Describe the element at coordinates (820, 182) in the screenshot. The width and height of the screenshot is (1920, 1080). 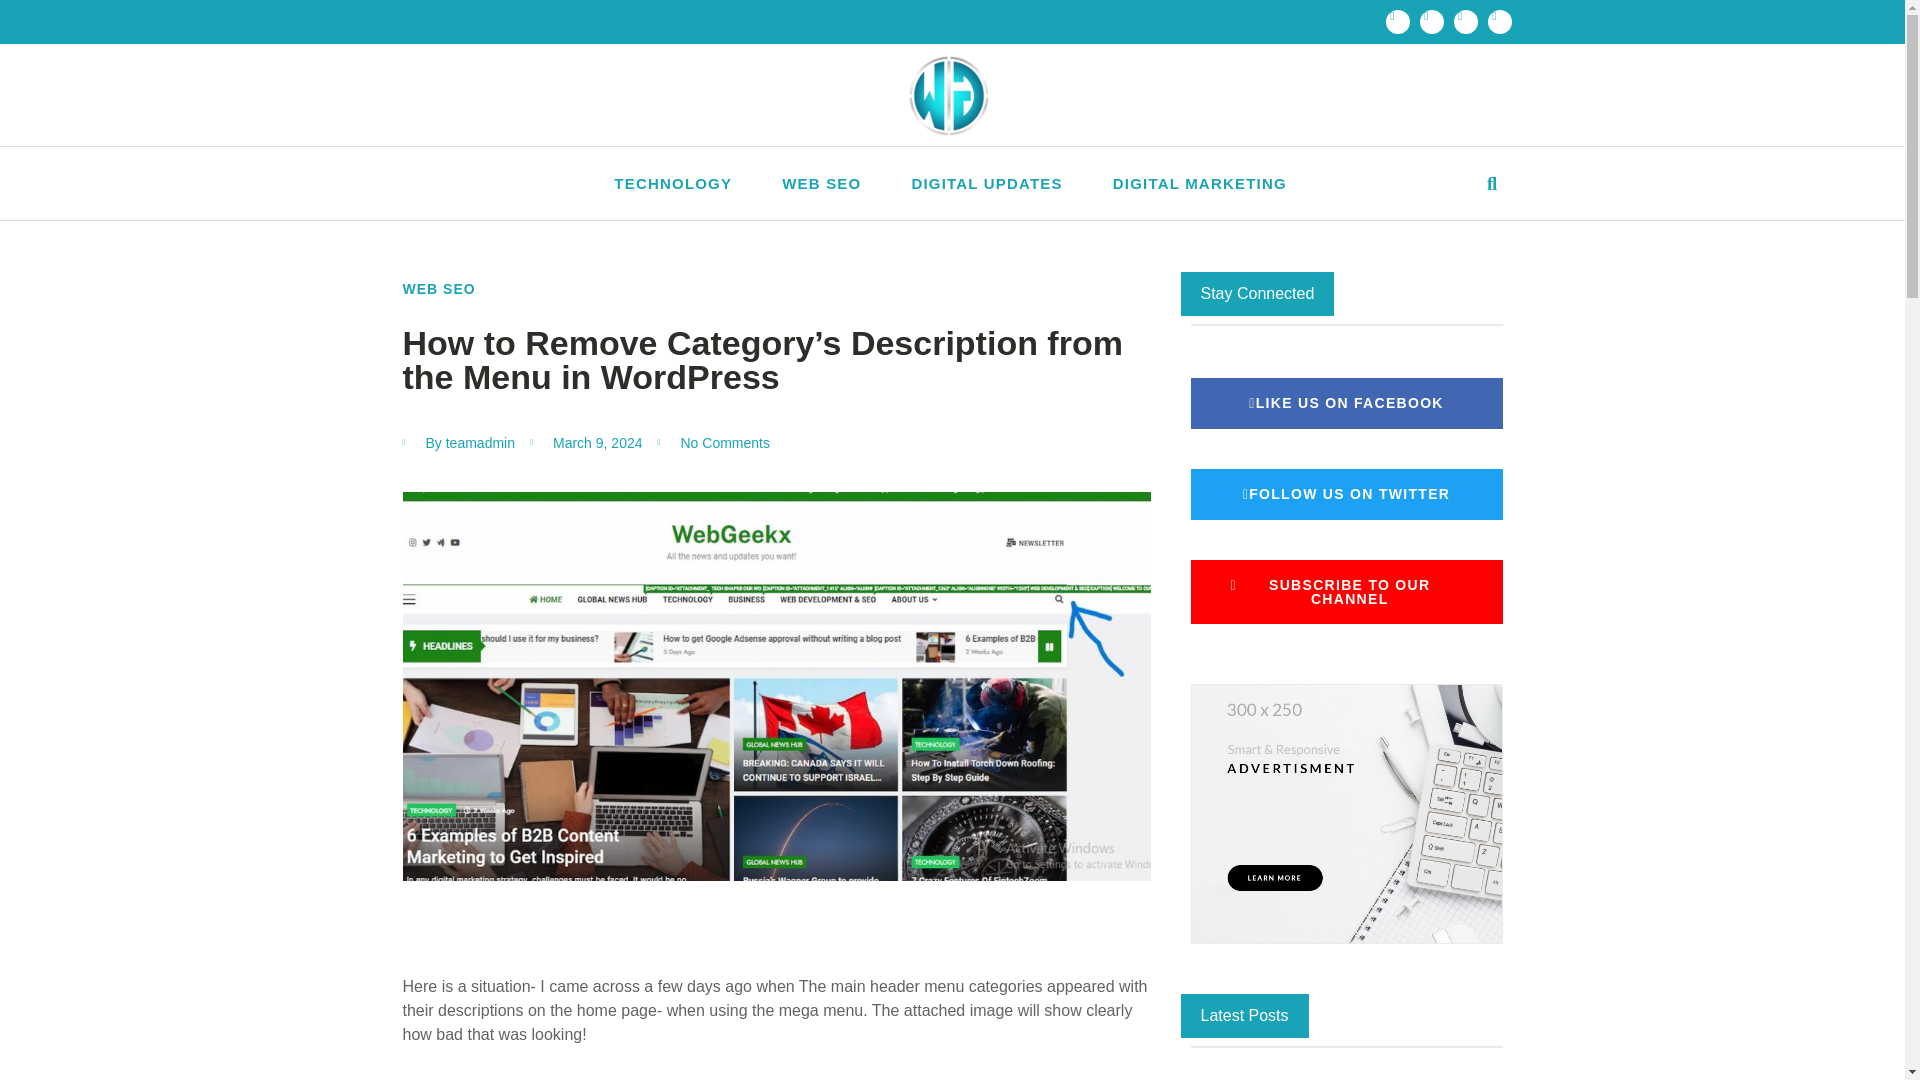
I see `WEB SEO` at that location.